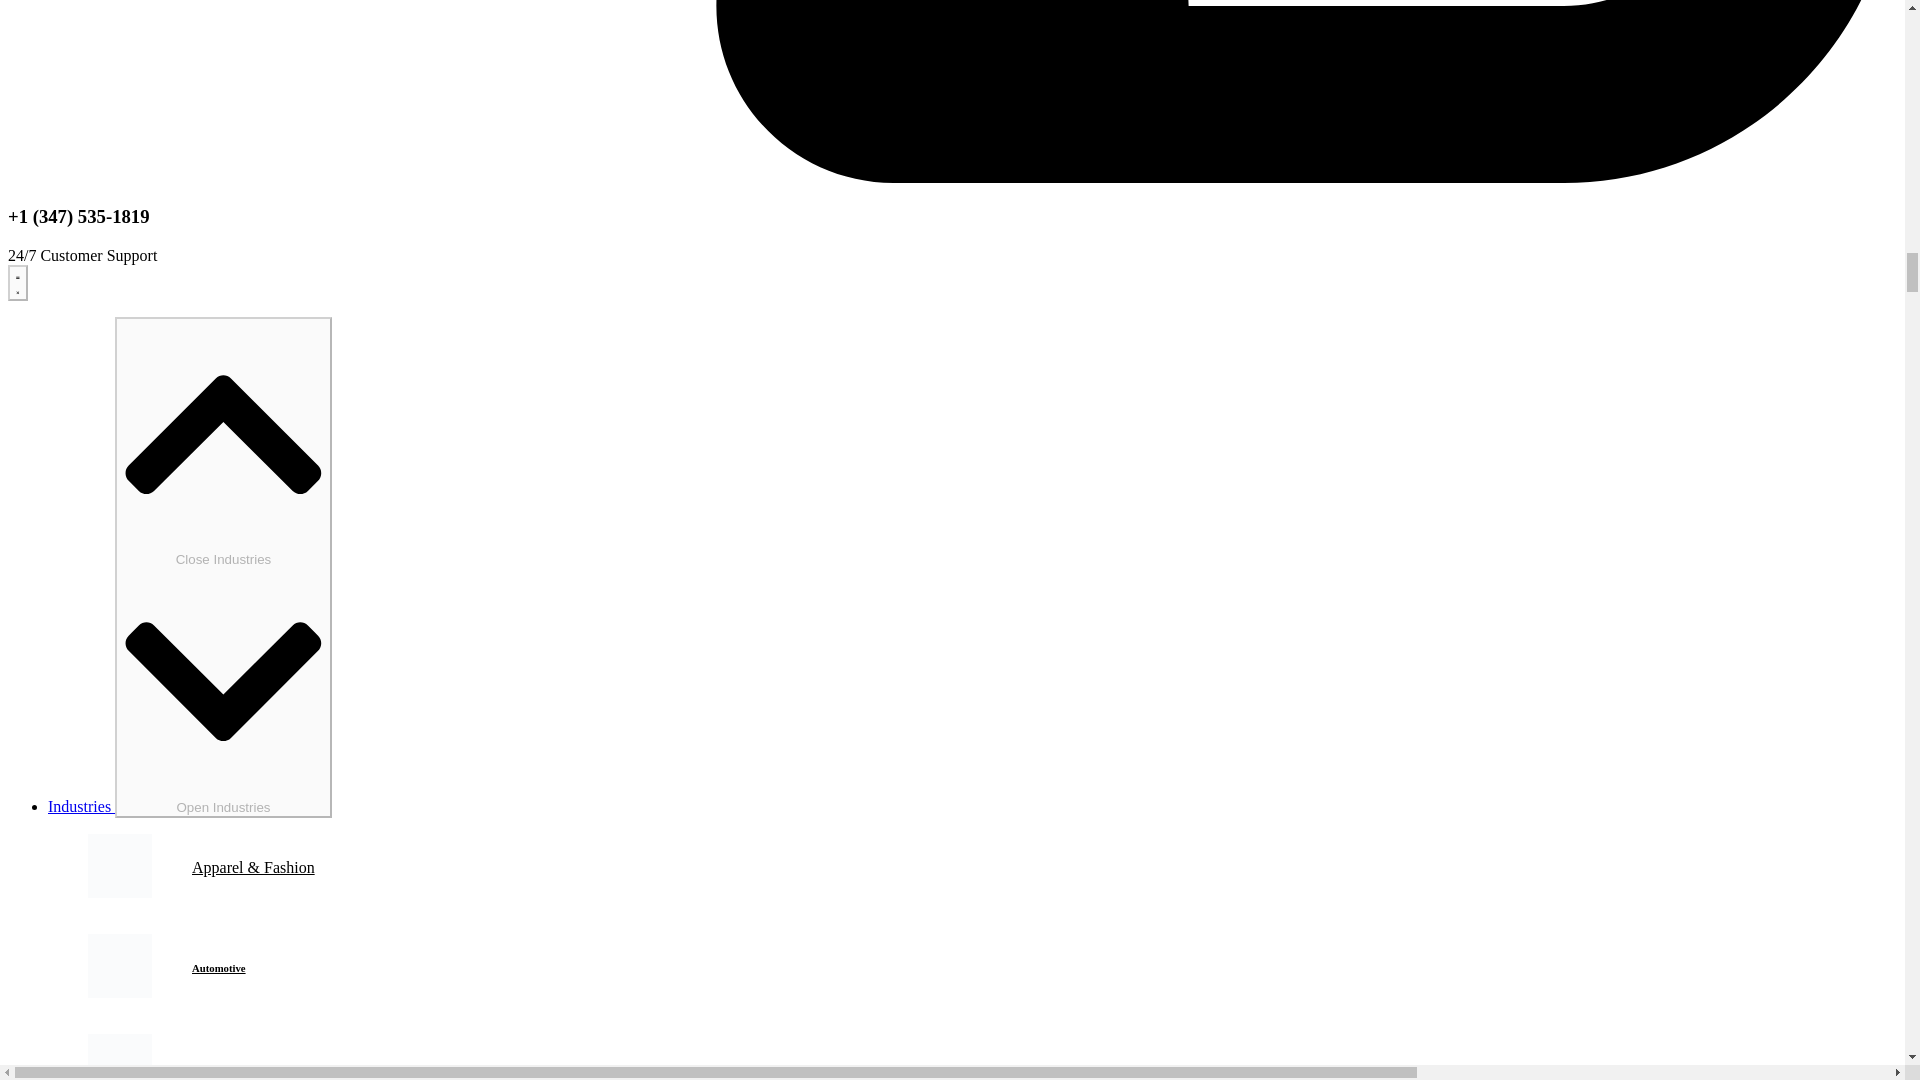  What do you see at coordinates (218, 968) in the screenshot?
I see `Automotive` at bounding box center [218, 968].